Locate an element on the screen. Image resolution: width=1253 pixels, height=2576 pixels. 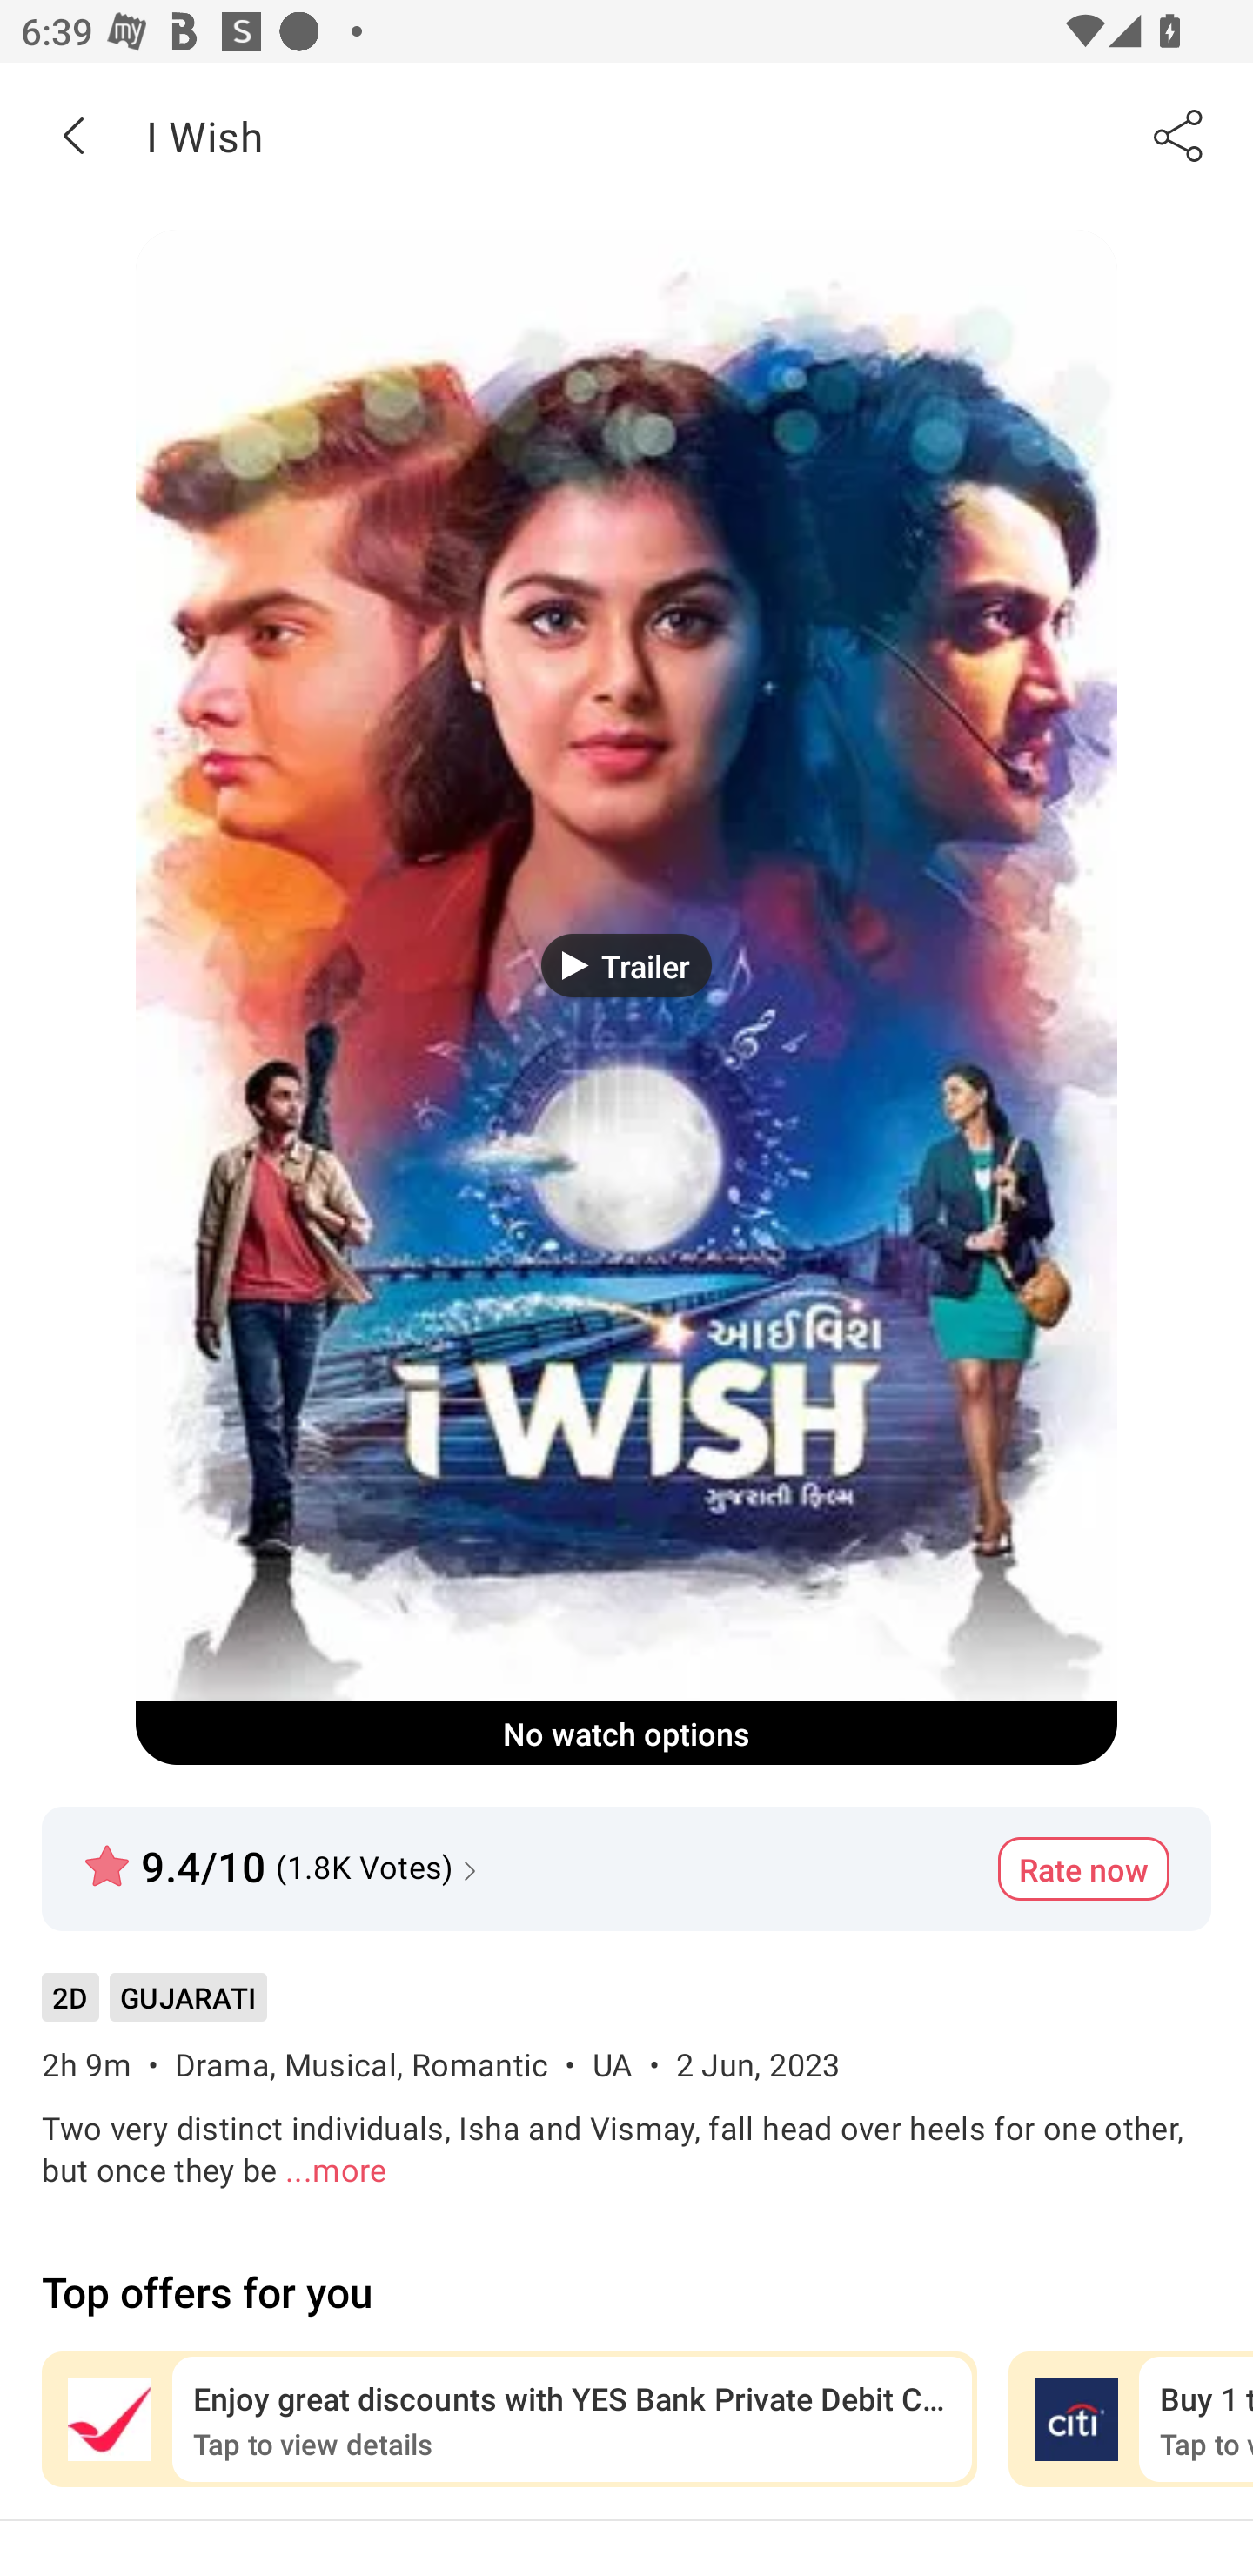
Rate now is located at coordinates (1083, 1868).